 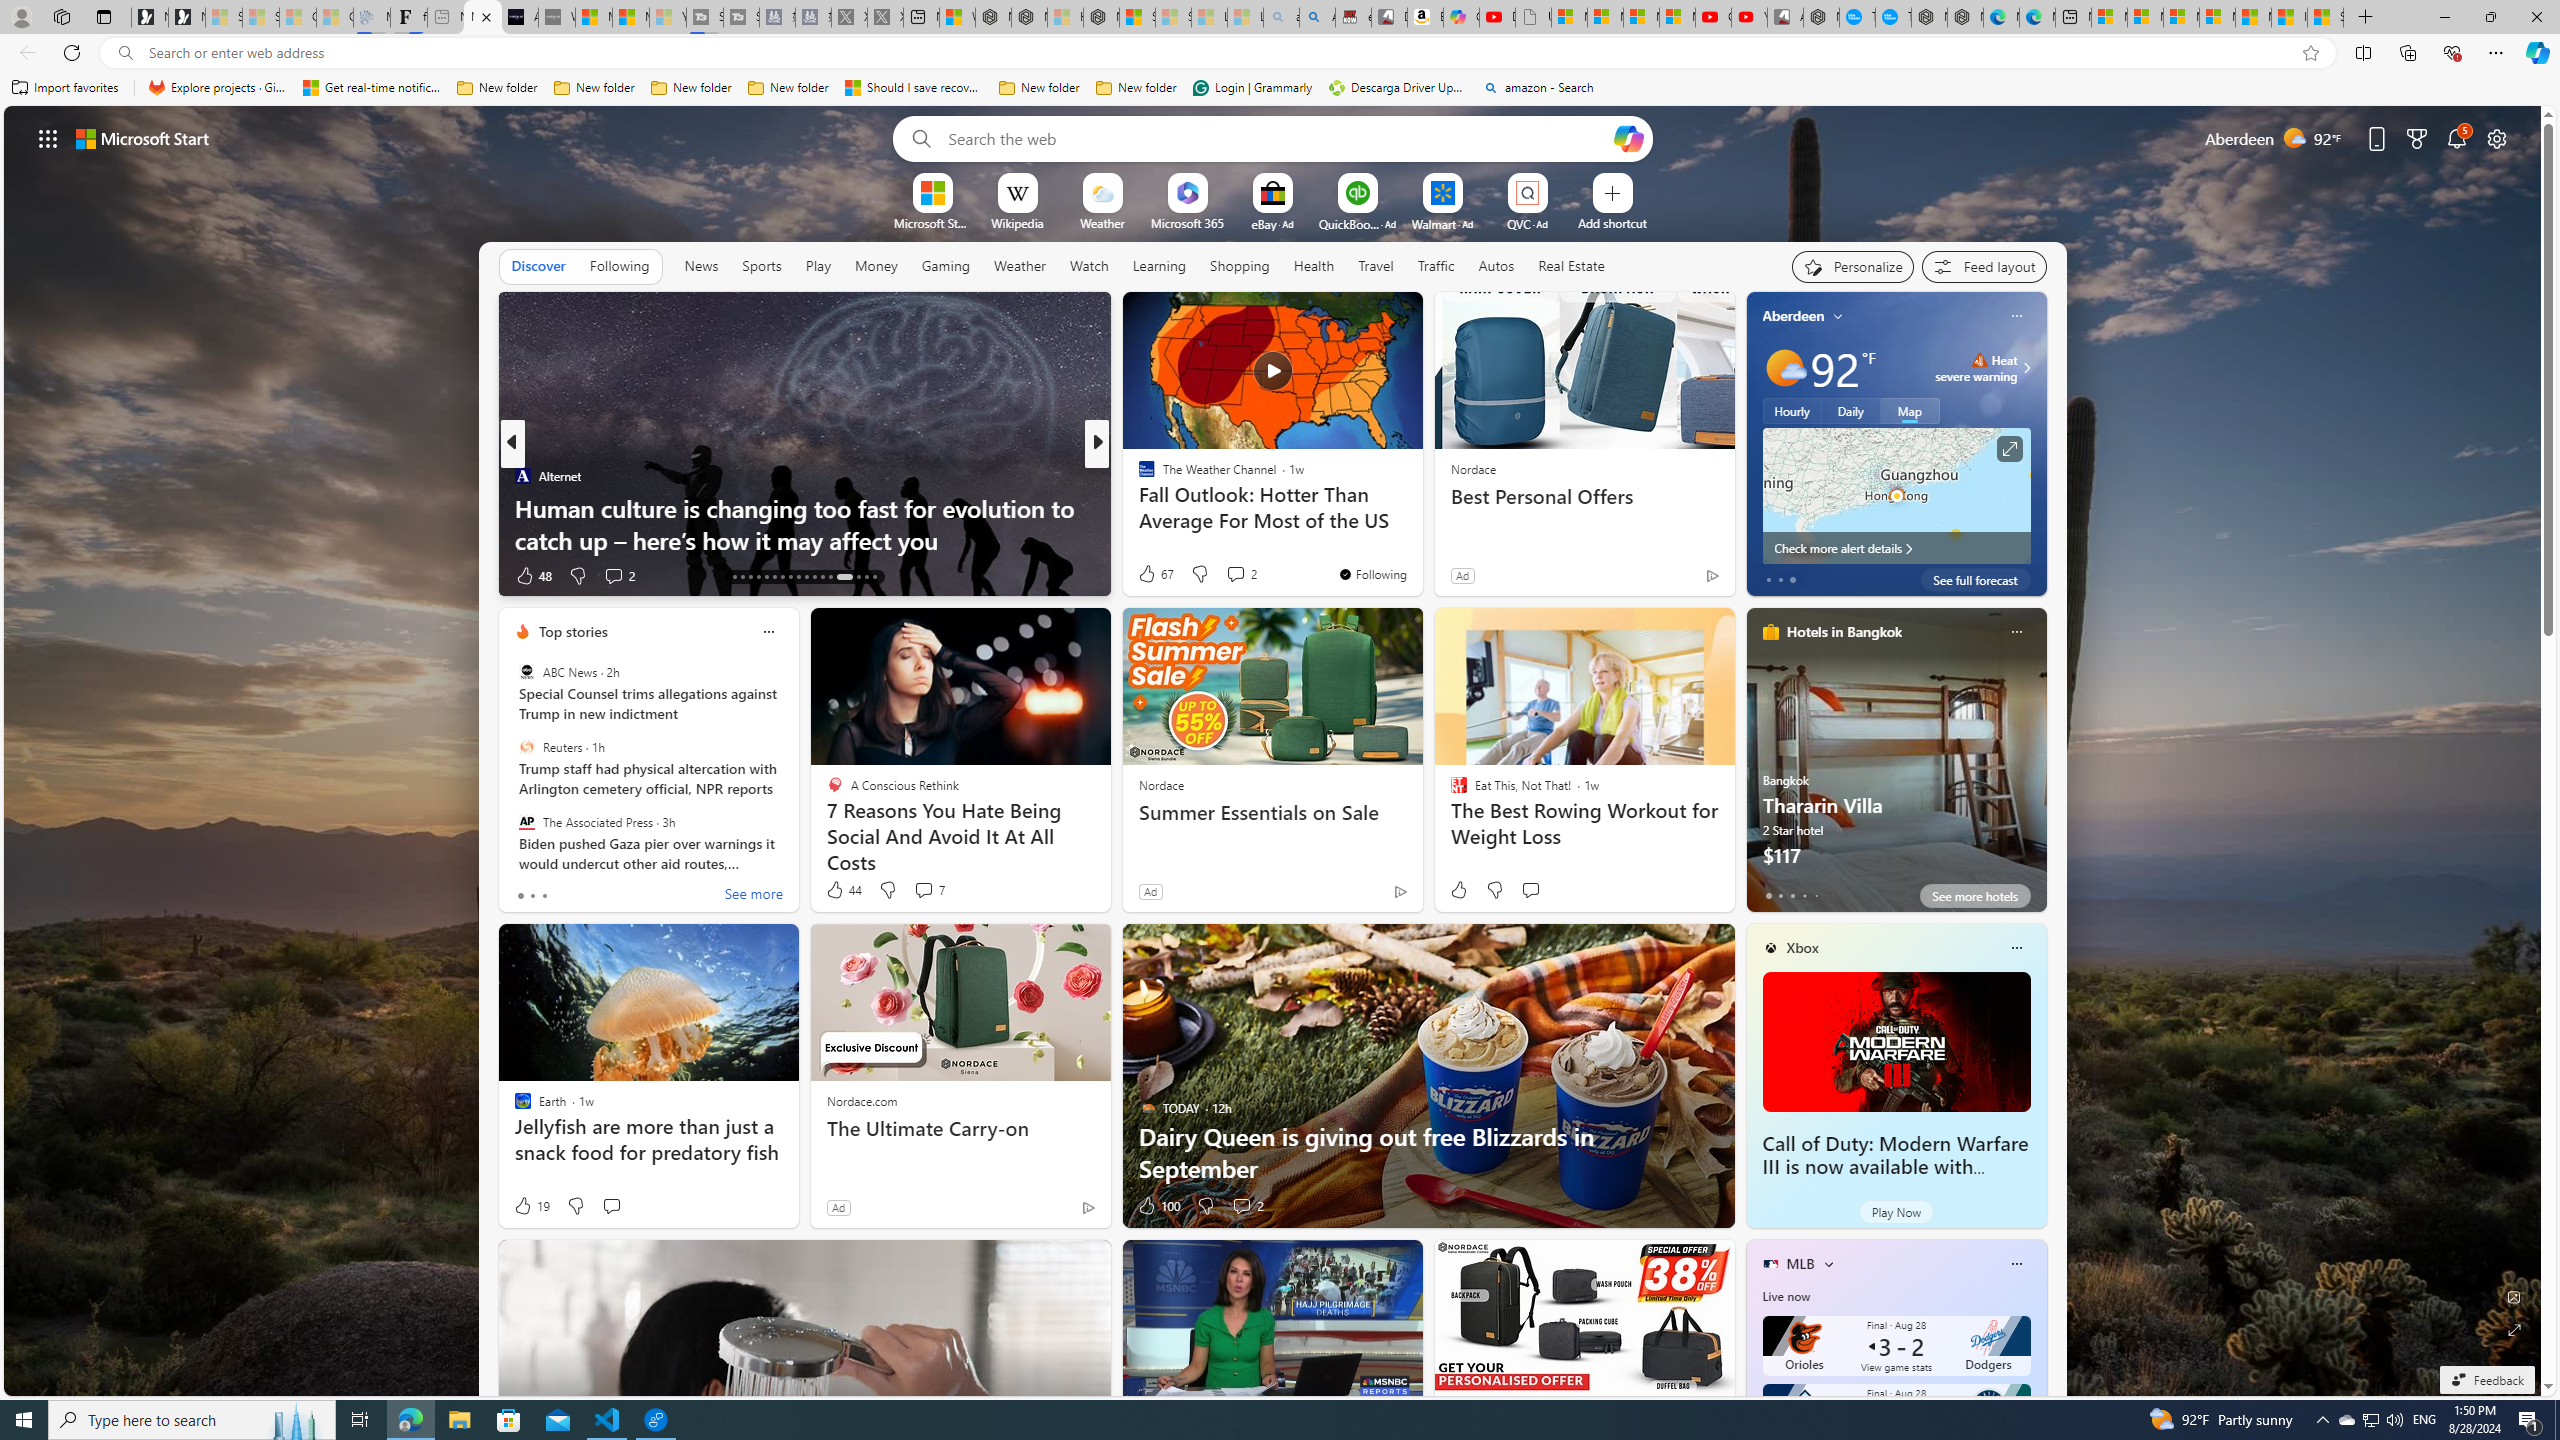 What do you see at coordinates (875, 266) in the screenshot?
I see `Money` at bounding box center [875, 266].